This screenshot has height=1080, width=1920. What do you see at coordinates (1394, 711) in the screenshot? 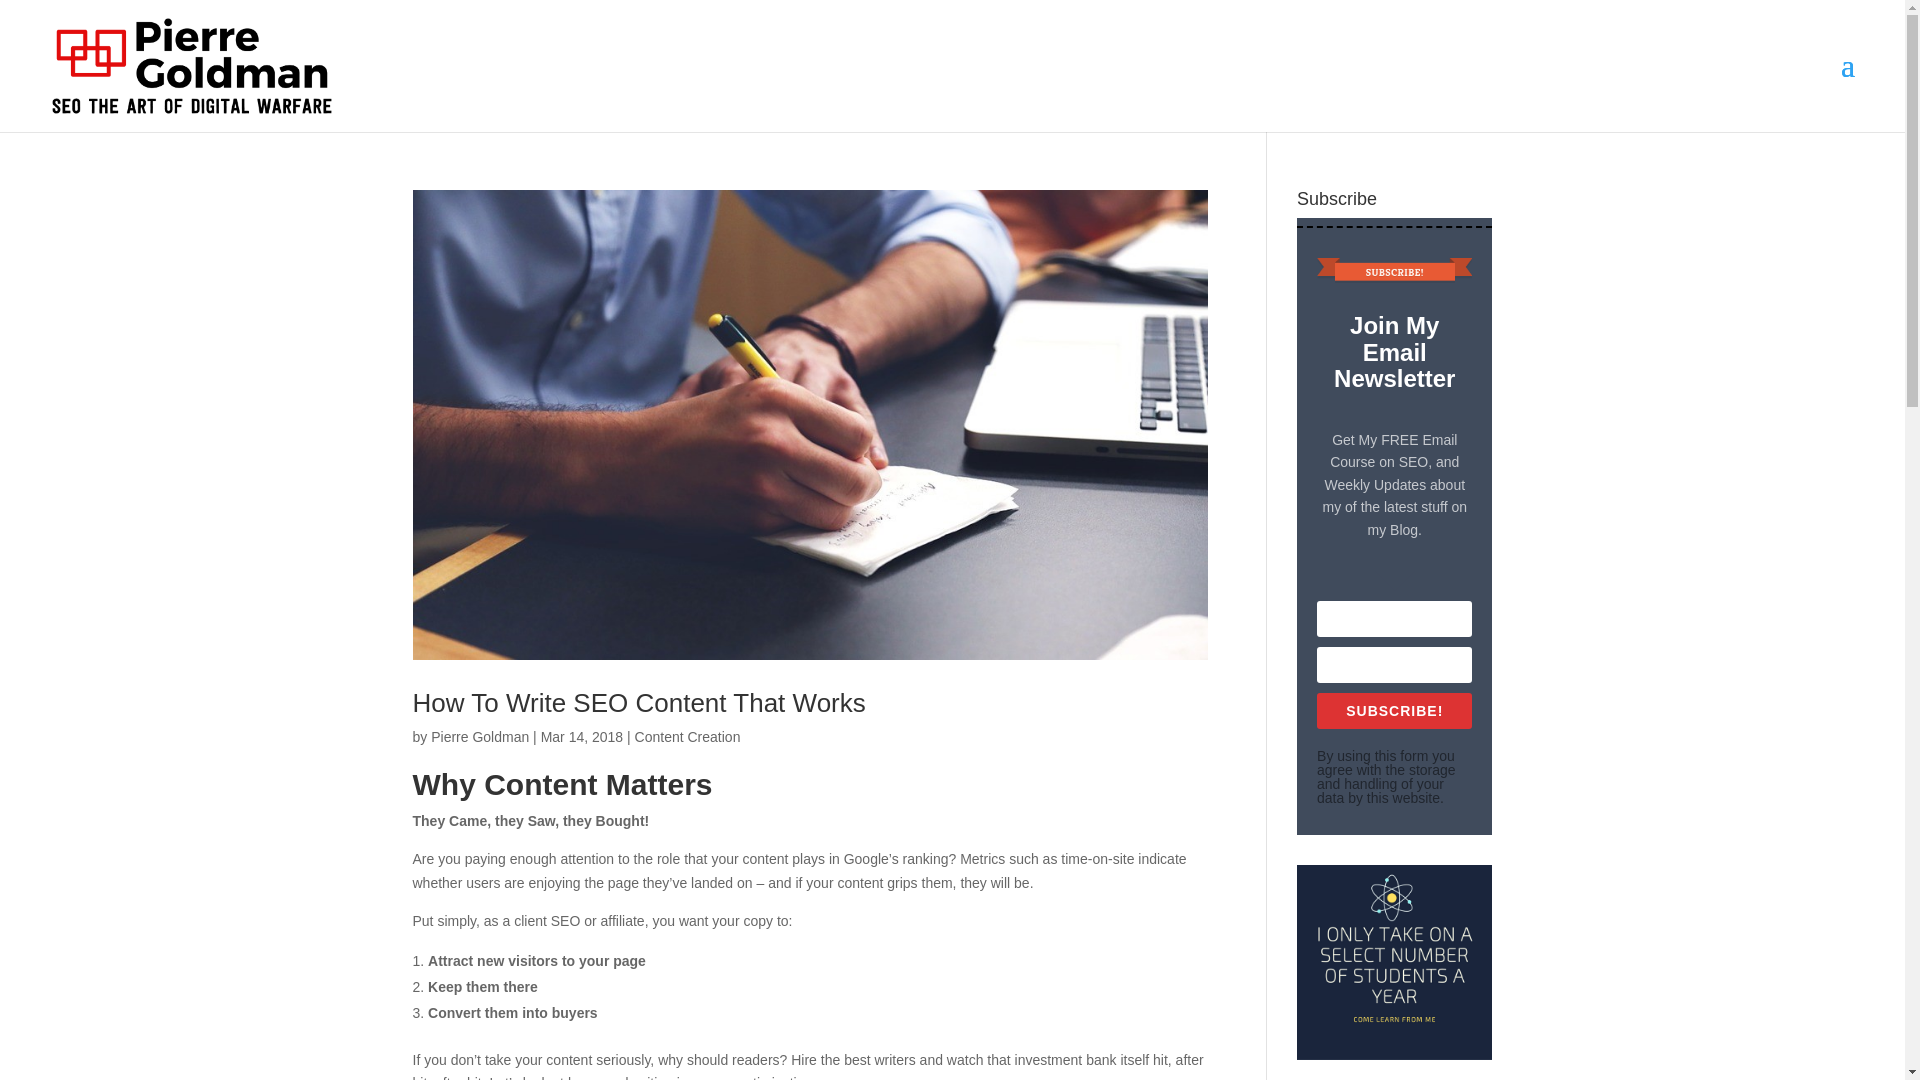
I see `SUBSCRIBE!` at bounding box center [1394, 711].